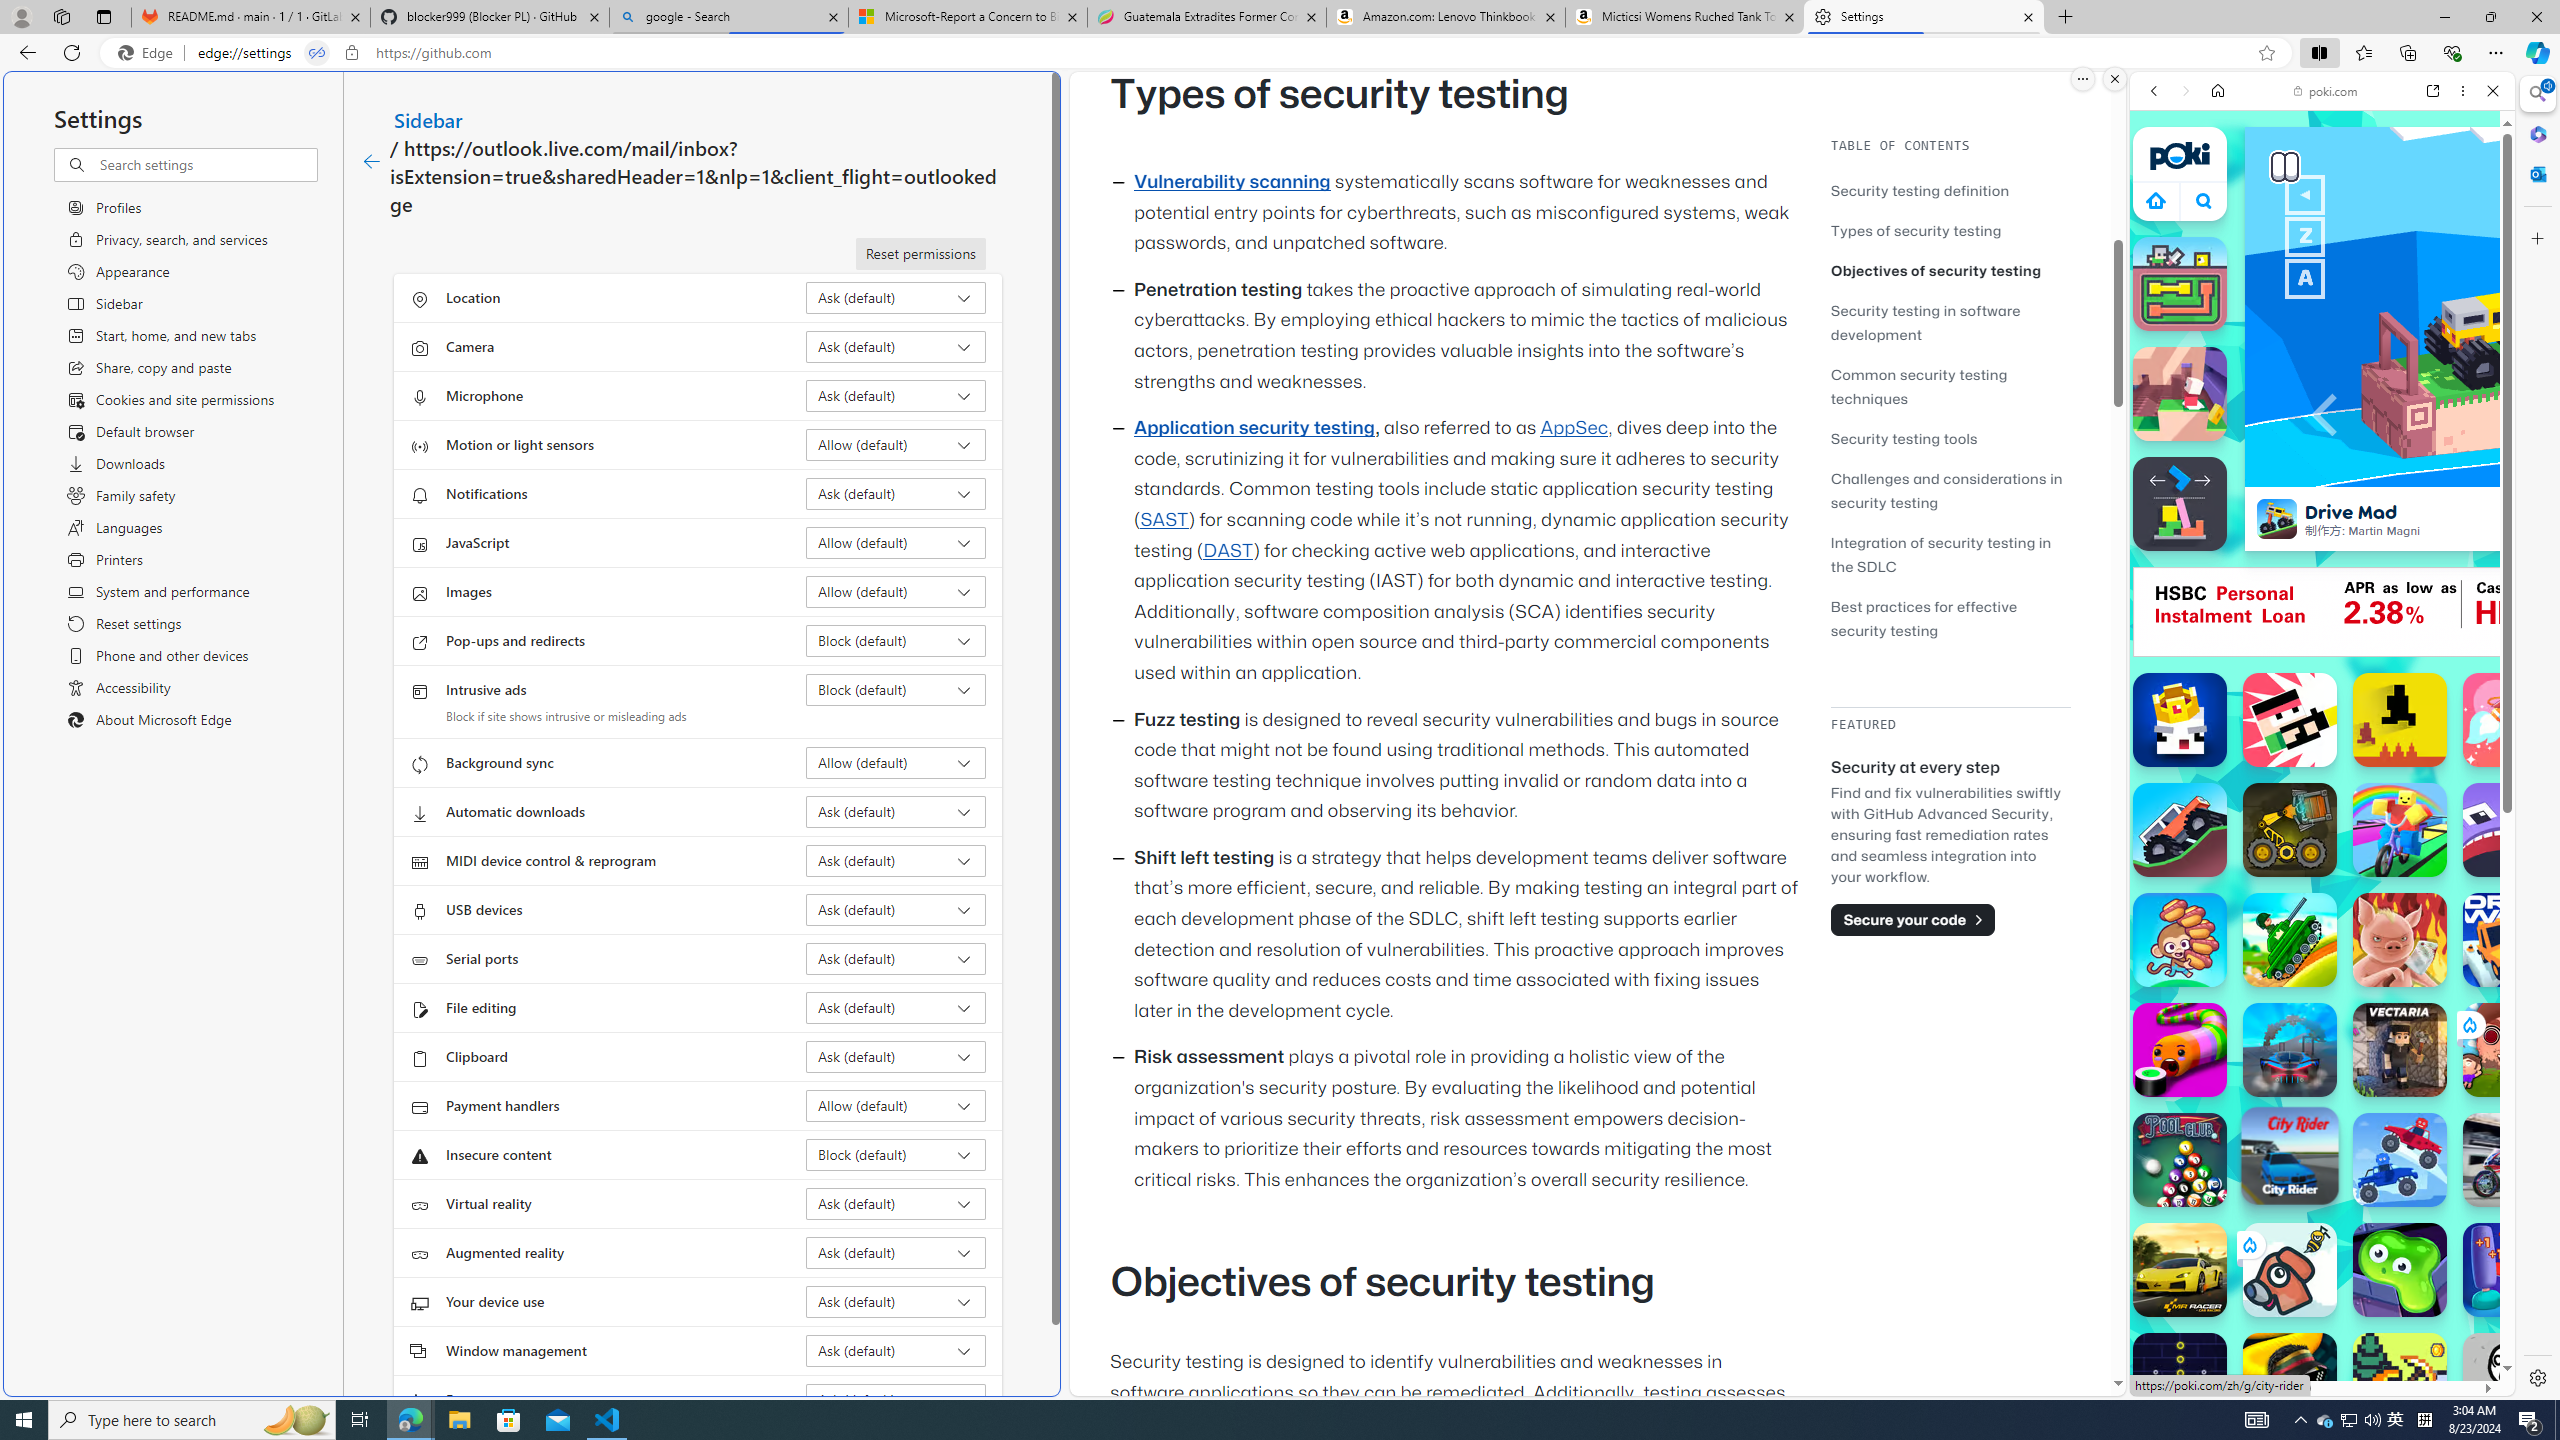 The image size is (2560, 1440). I want to click on Recoil, so click(2290, 720).